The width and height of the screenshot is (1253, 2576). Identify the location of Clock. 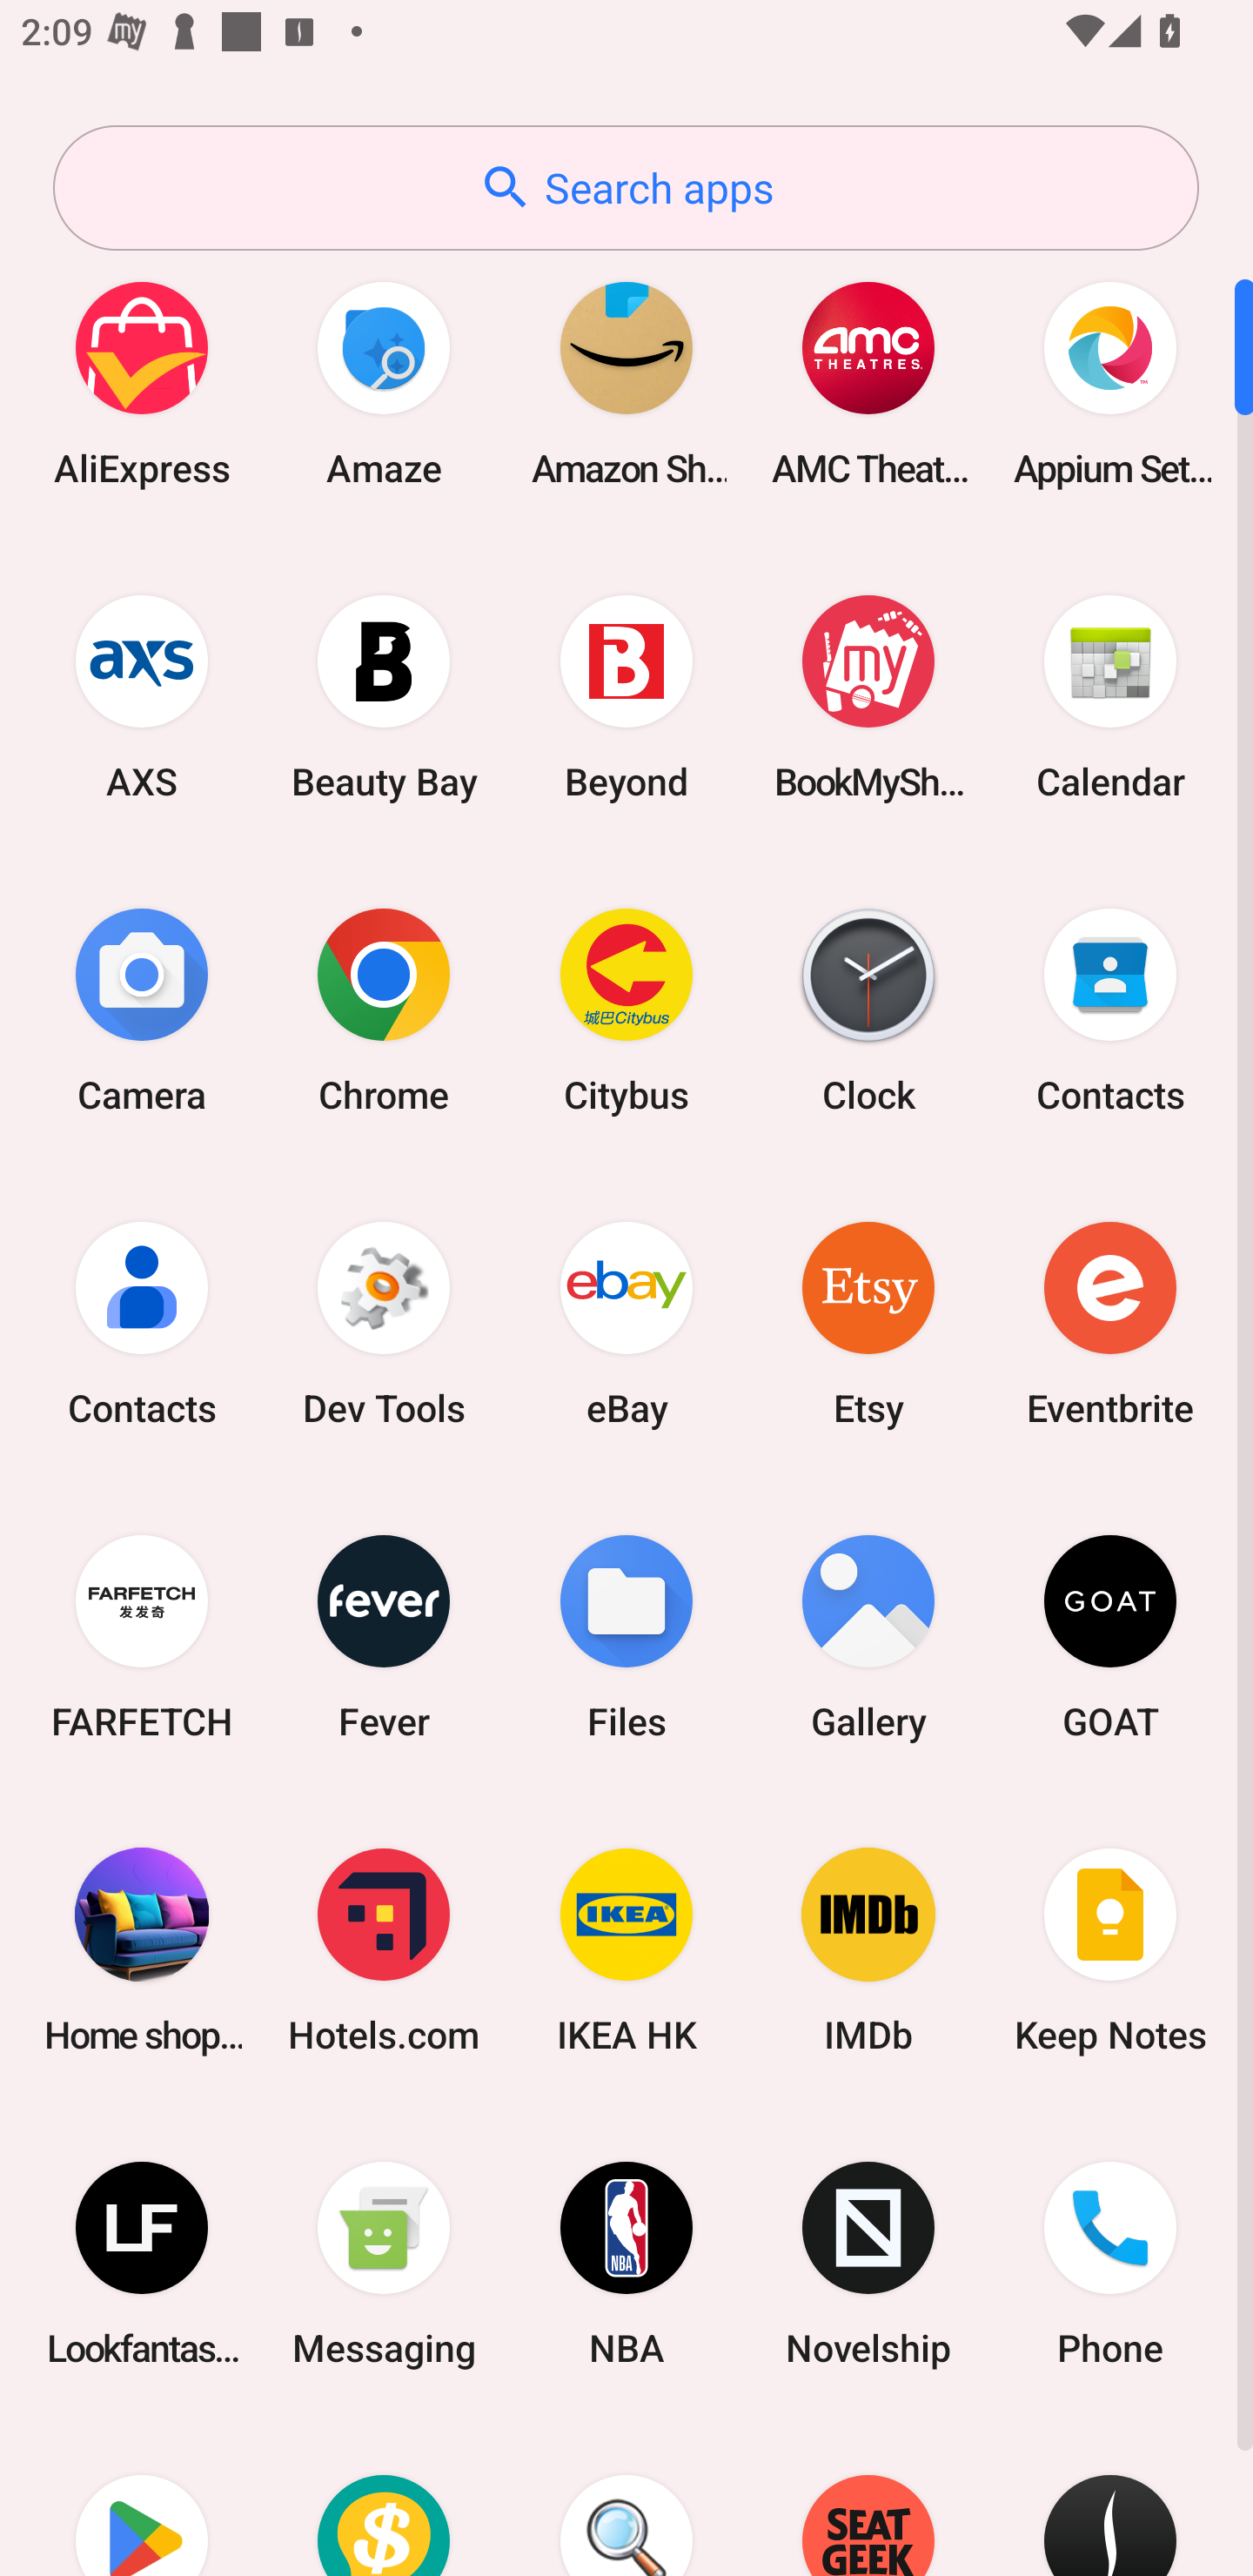
(868, 1010).